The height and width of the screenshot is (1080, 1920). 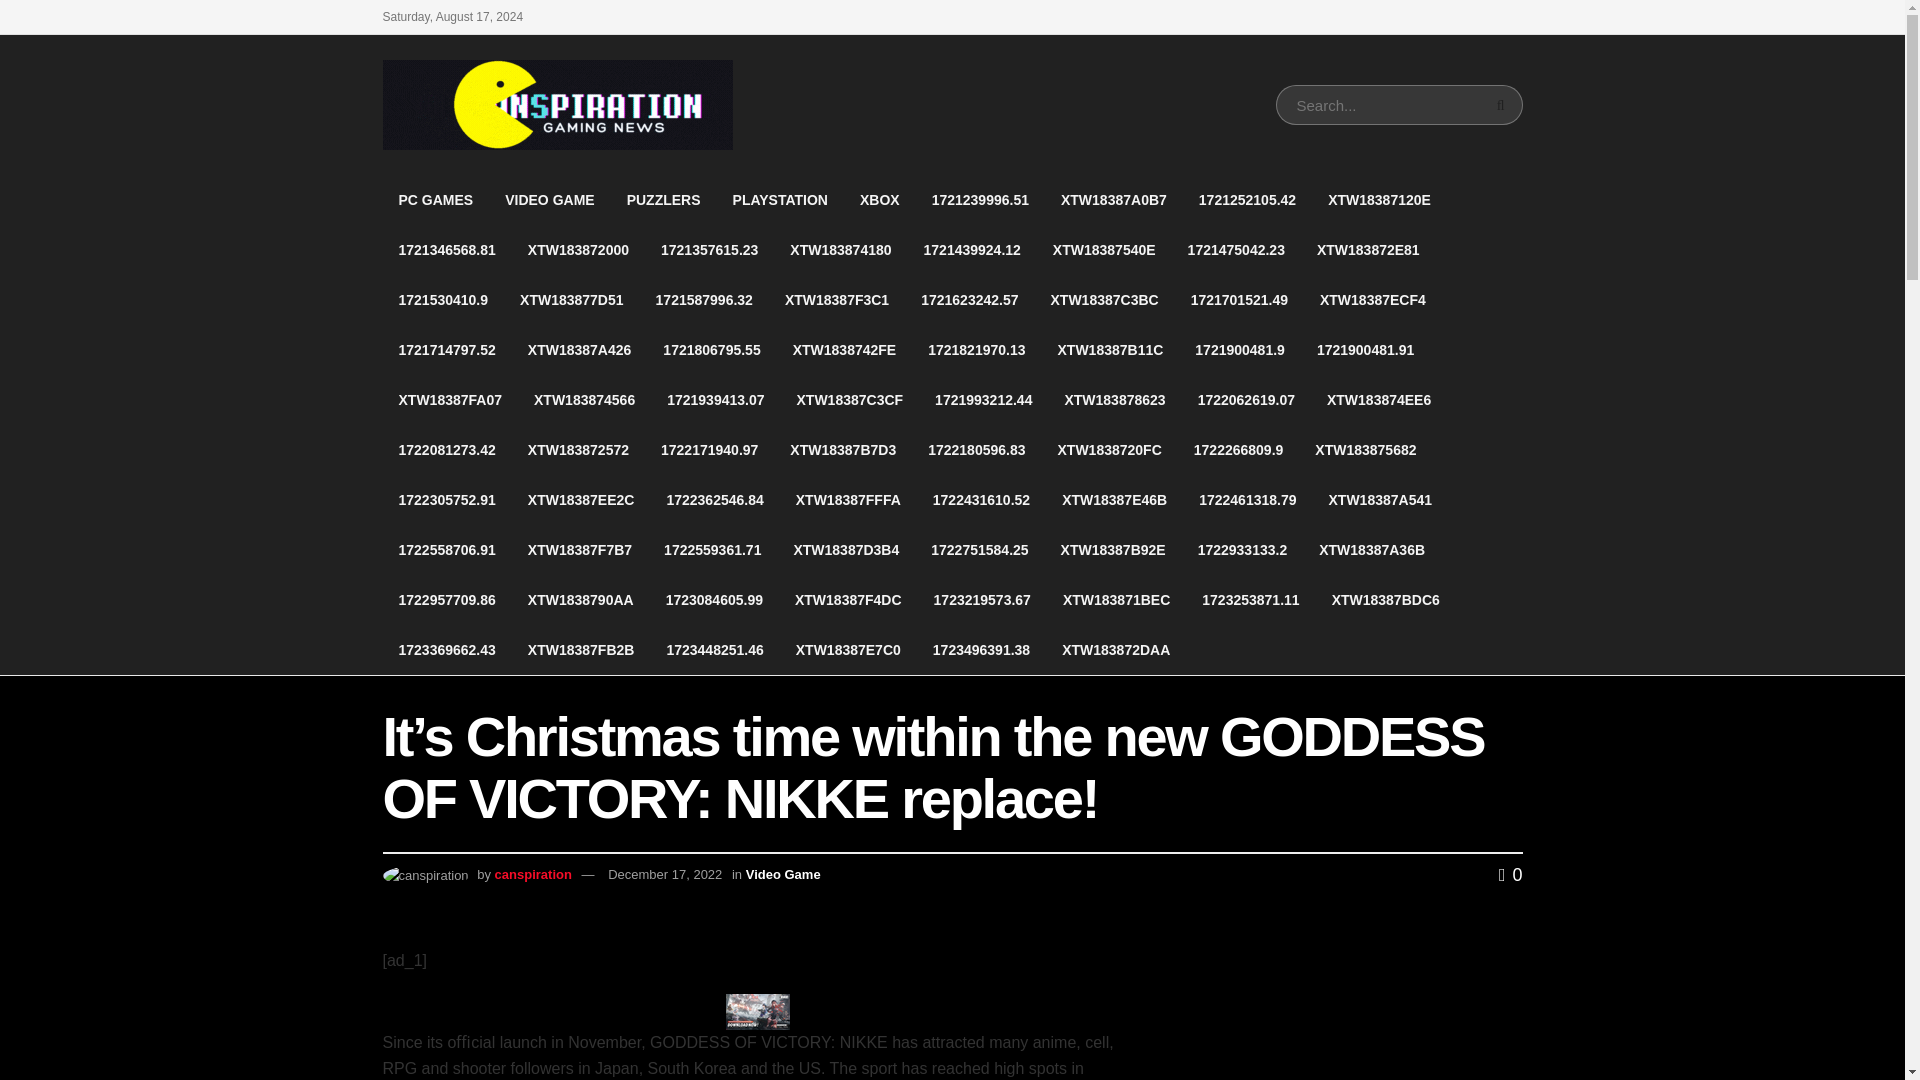 I want to click on XTW183874566, so click(x=584, y=400).